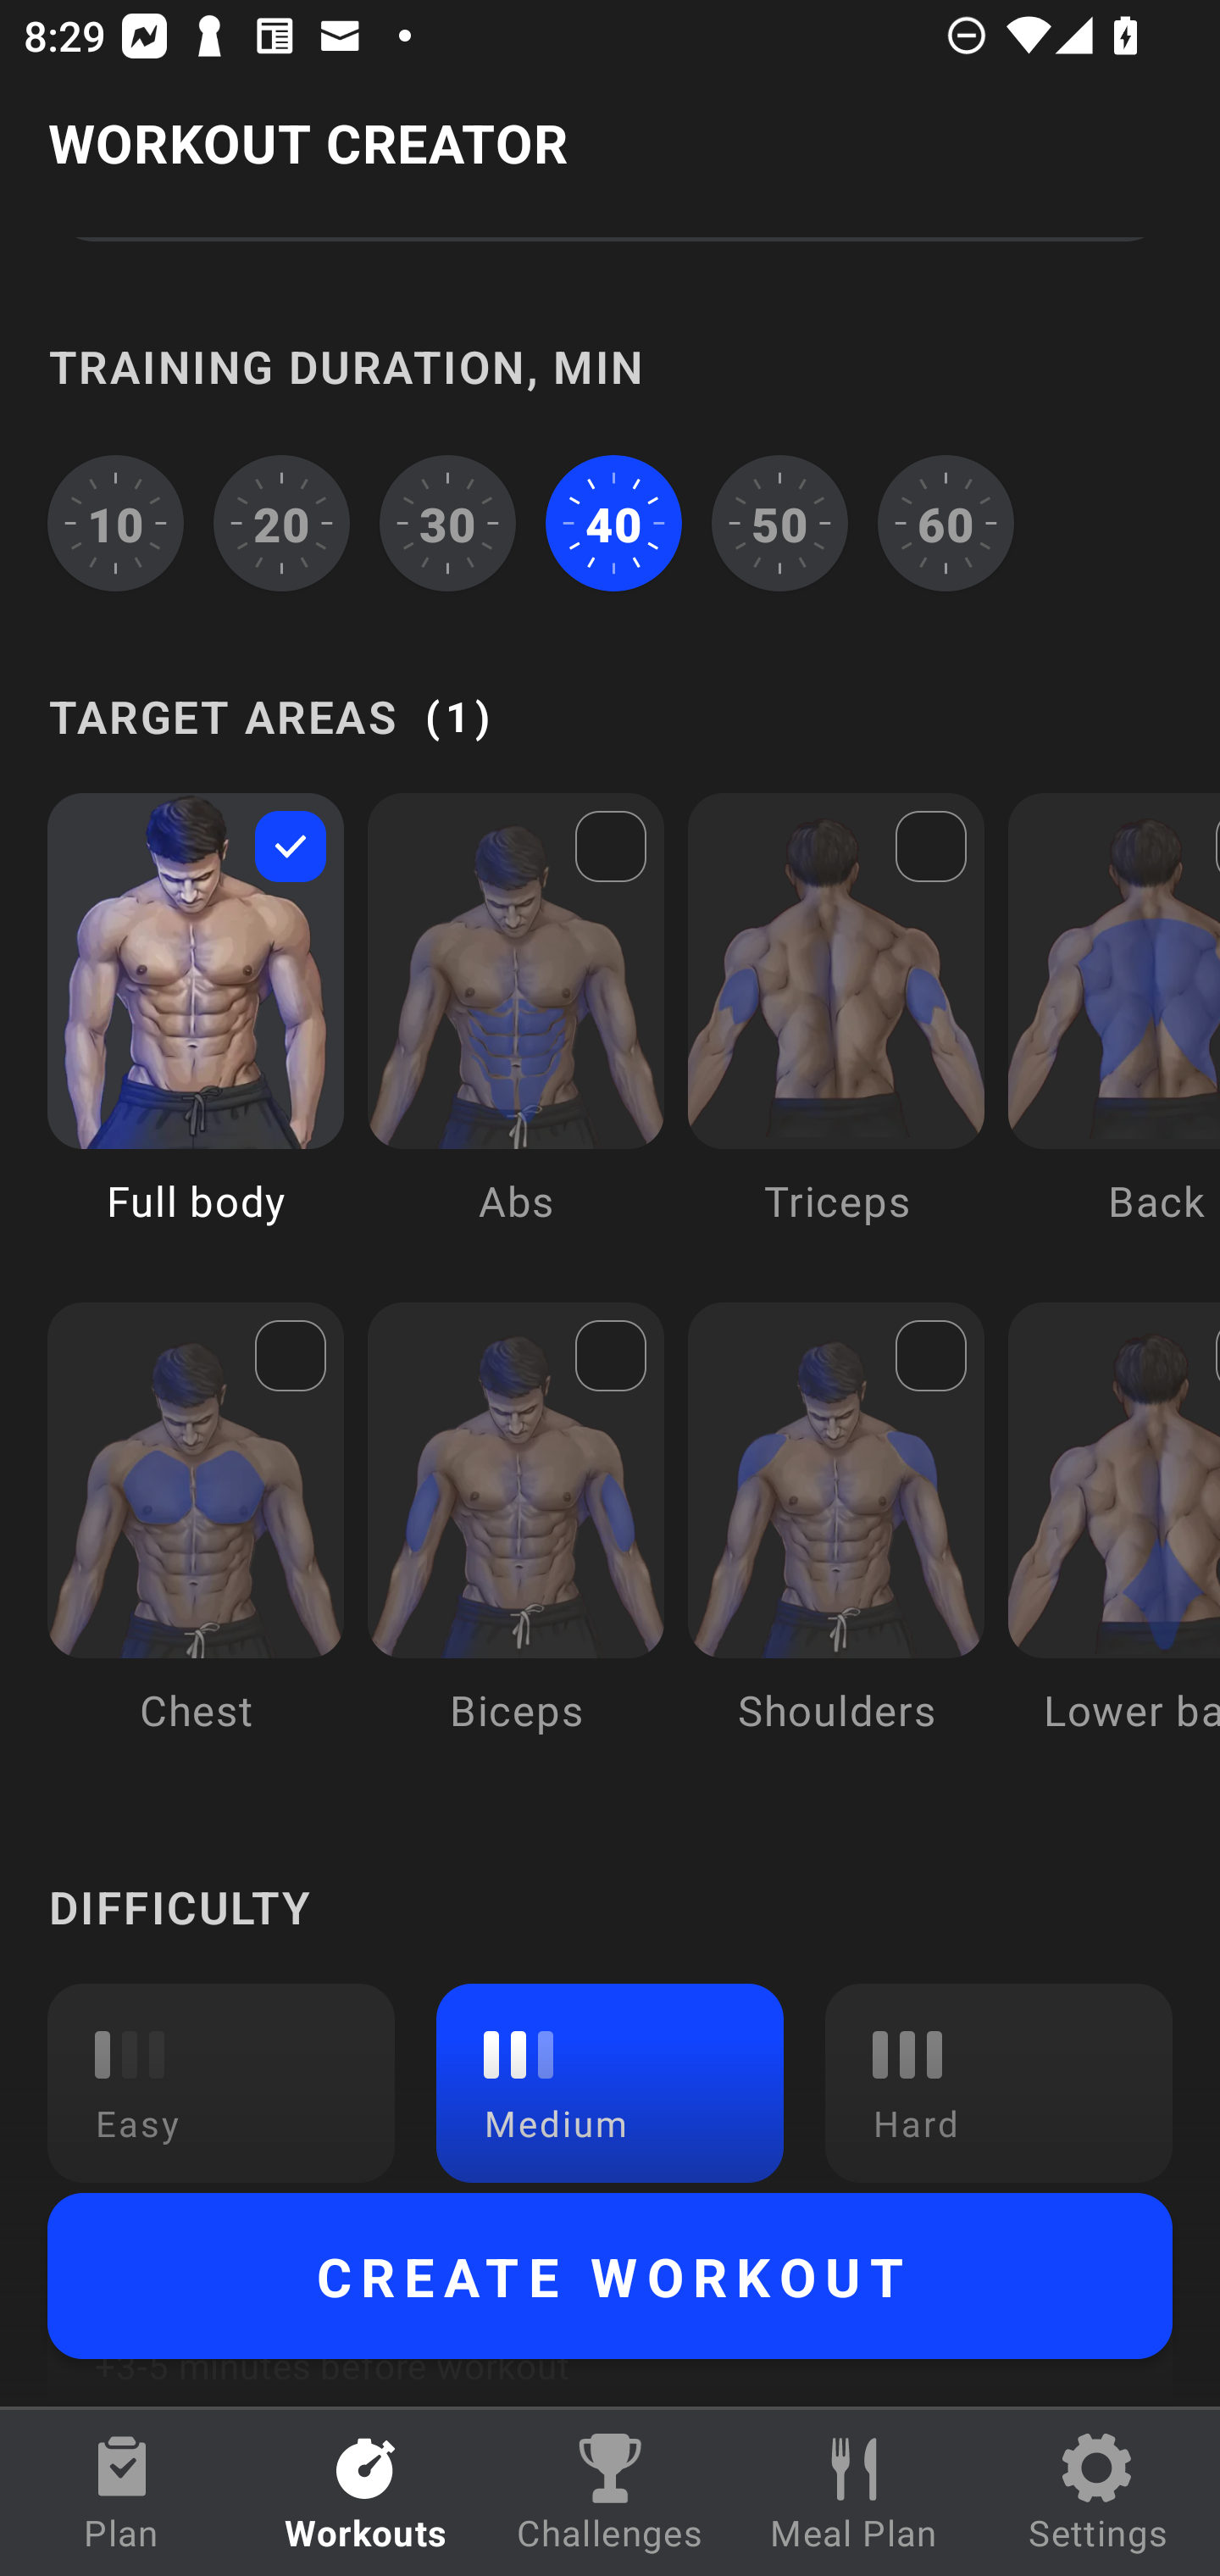 The width and height of the screenshot is (1220, 2576). I want to click on Biceps, so click(515, 1542).